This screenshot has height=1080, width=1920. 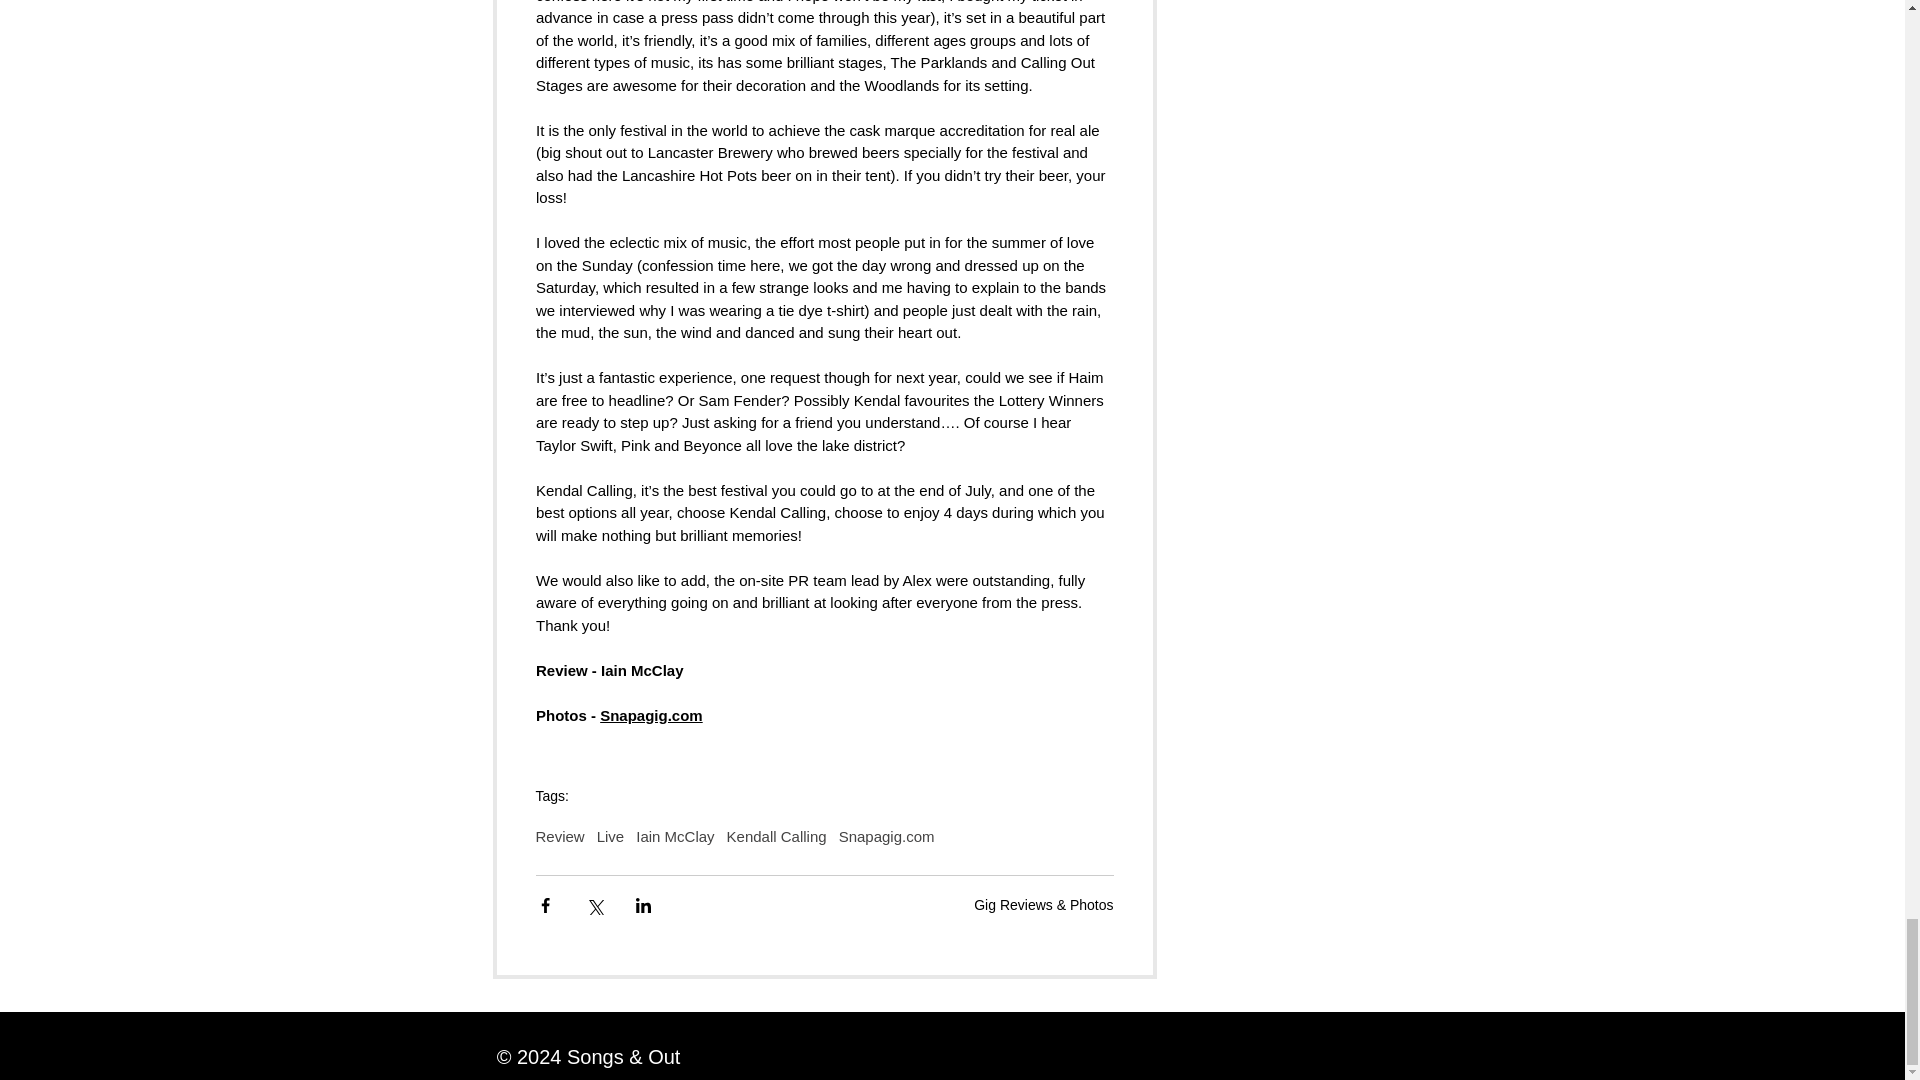 I want to click on Snapagig.com, so click(x=650, y=715).